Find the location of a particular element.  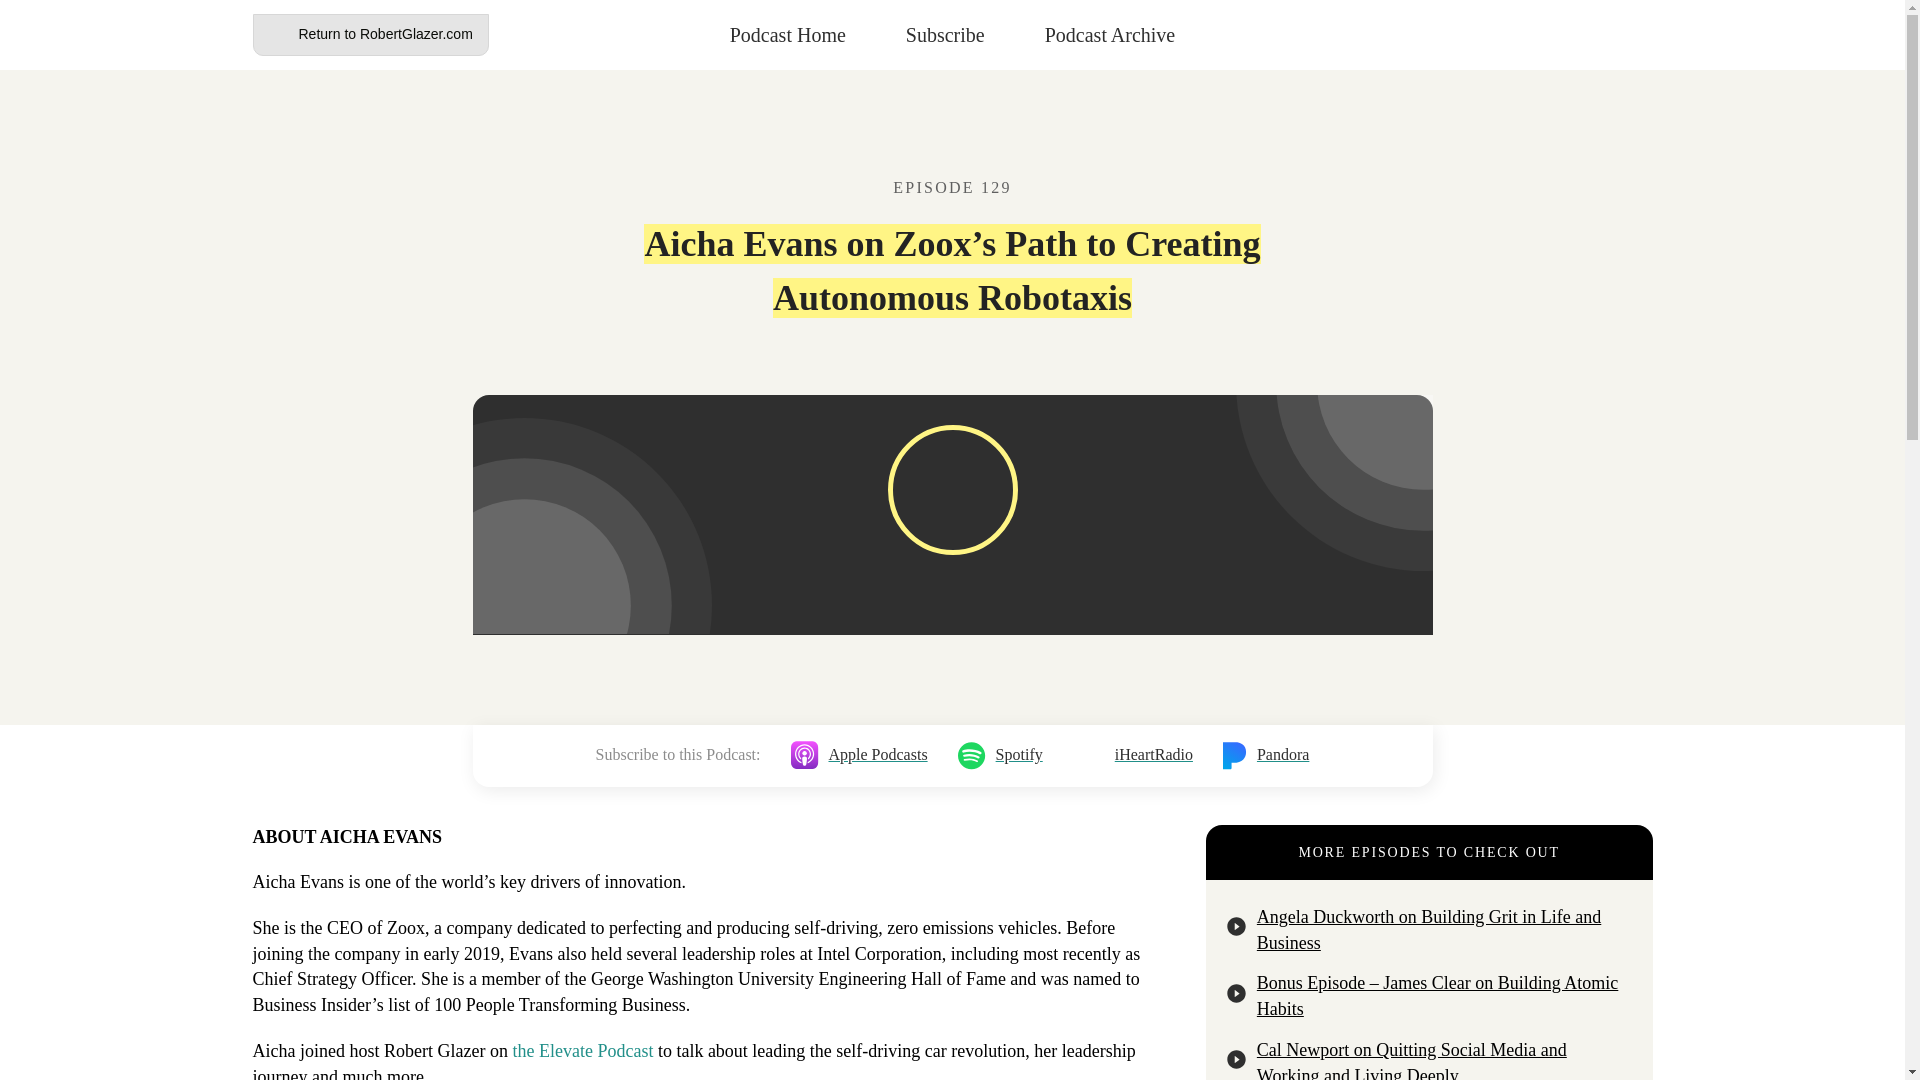

the Elevate Podcast is located at coordinates (582, 1050).